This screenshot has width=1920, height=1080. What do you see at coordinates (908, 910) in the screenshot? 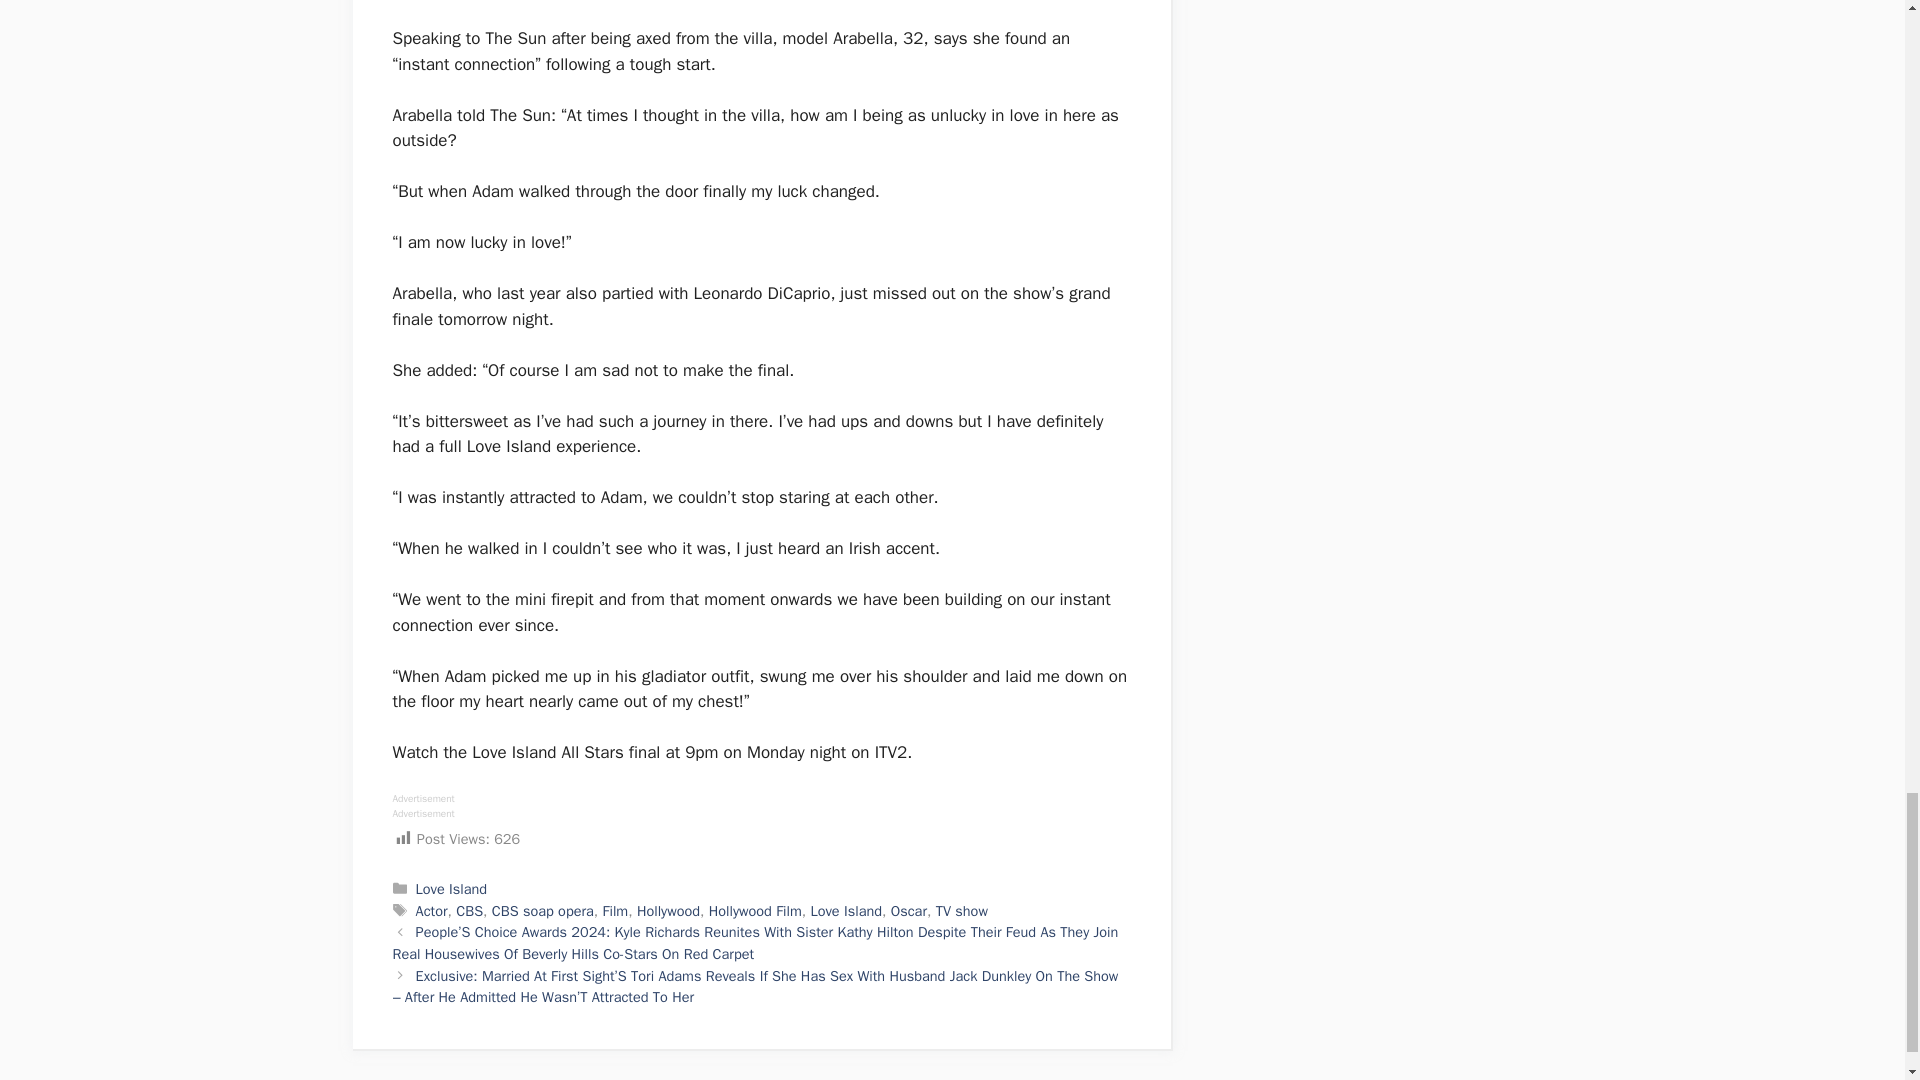
I see `Oscar` at bounding box center [908, 910].